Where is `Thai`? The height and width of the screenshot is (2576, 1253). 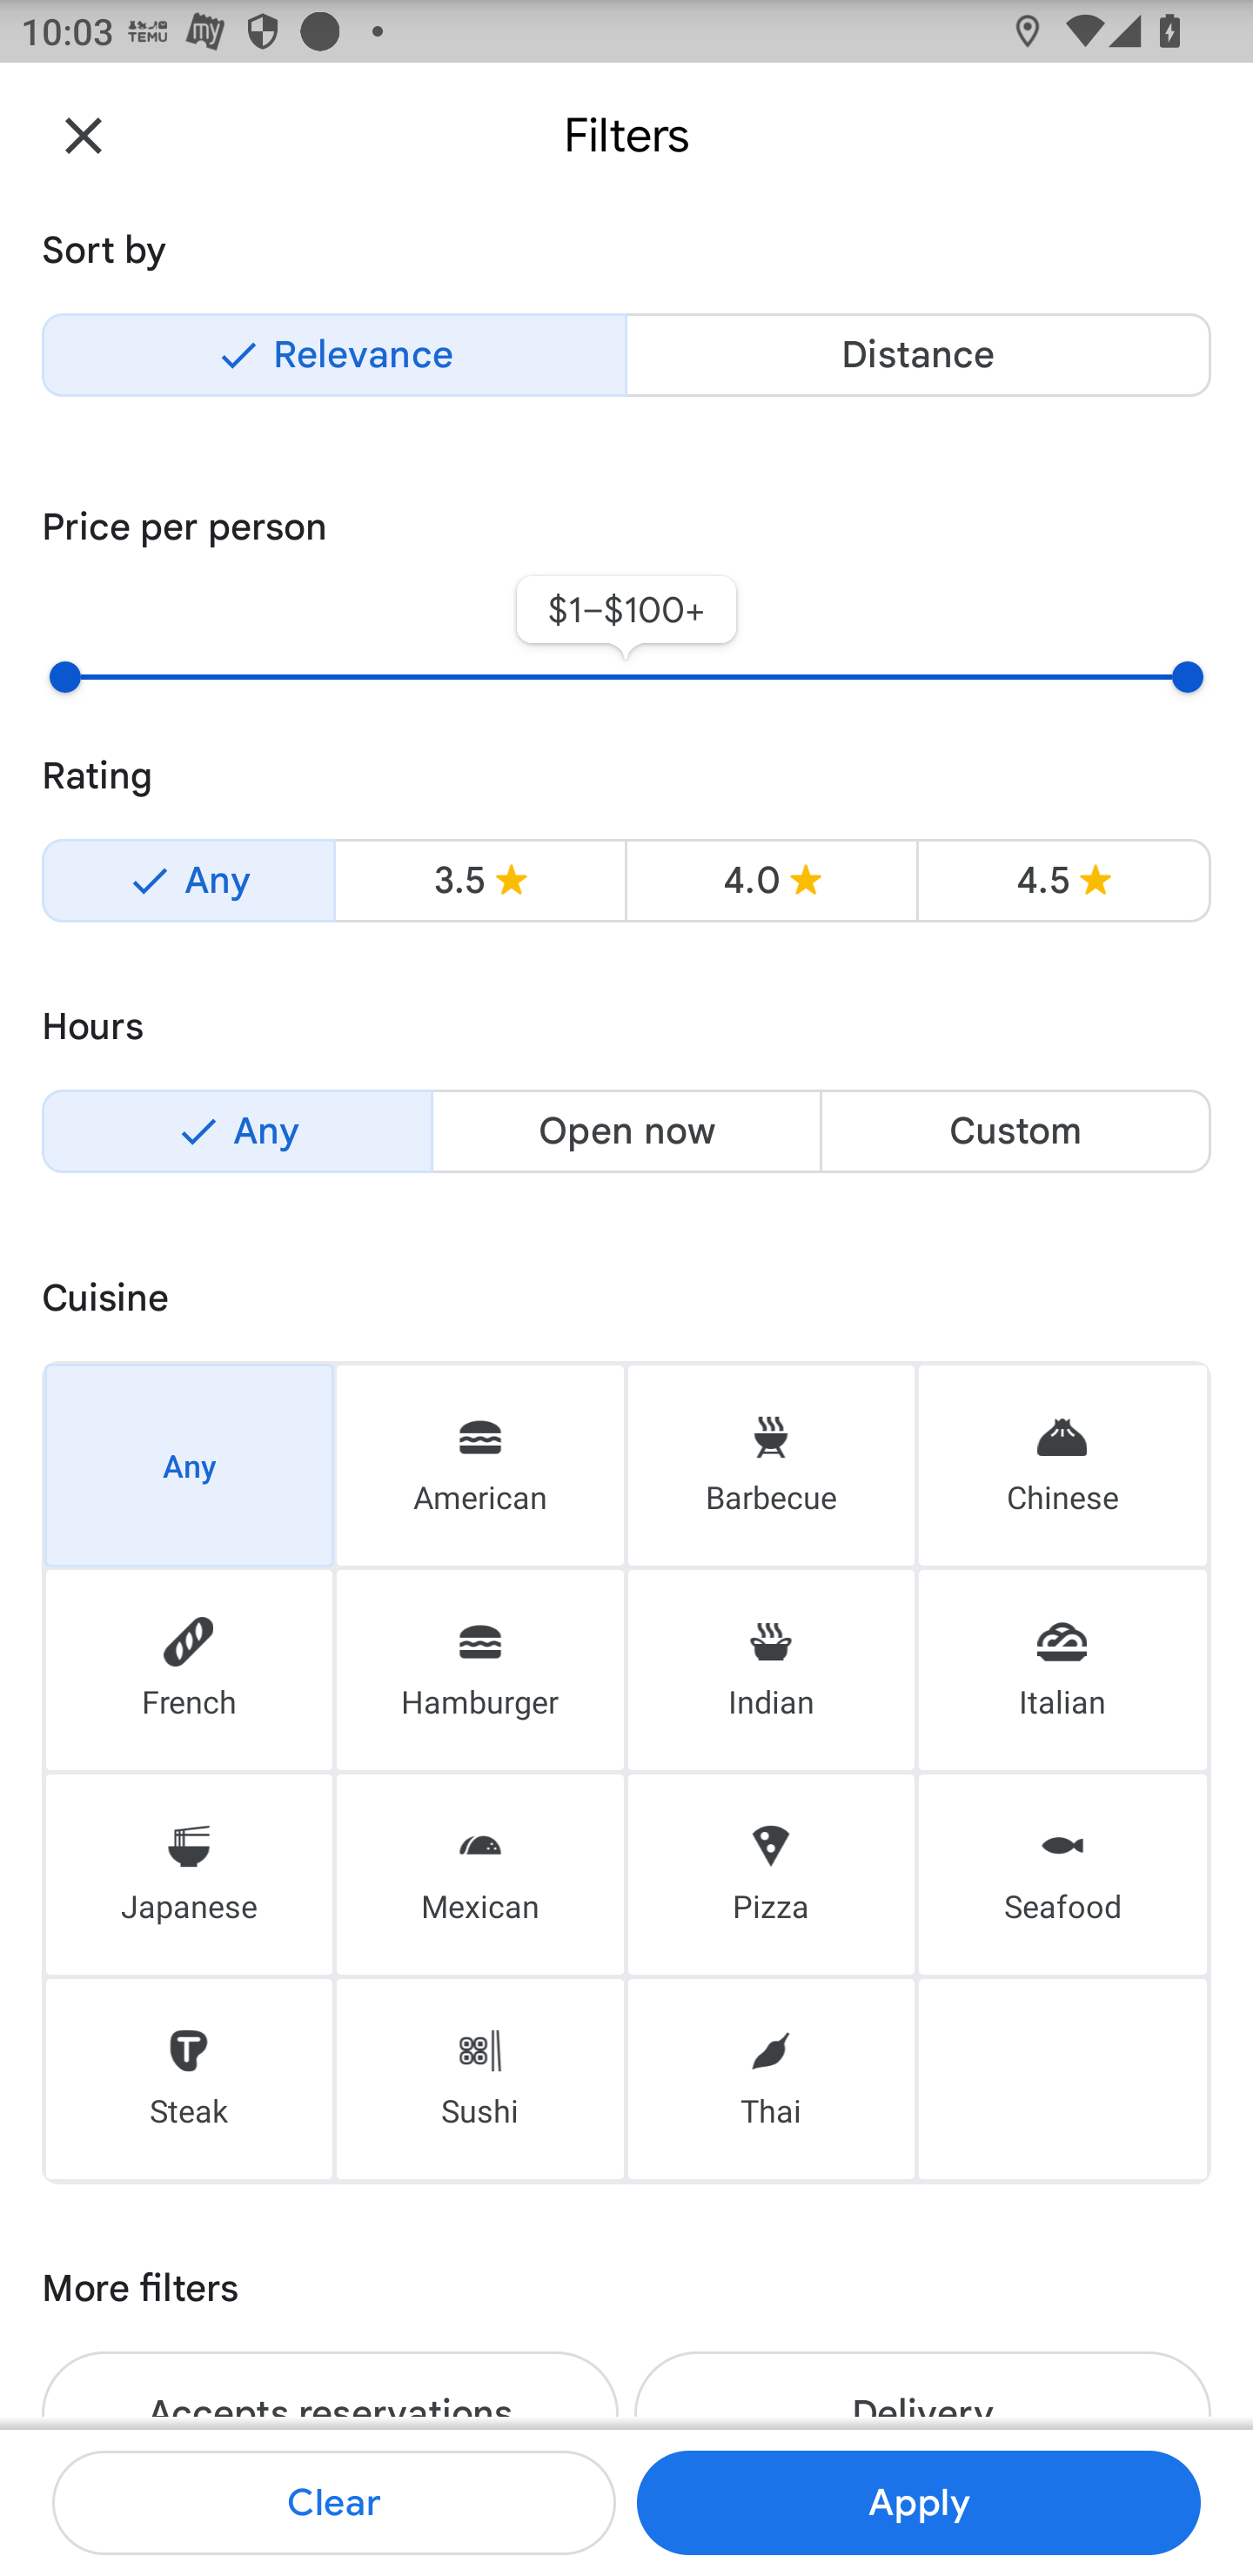
Thai is located at coordinates (771, 2080).